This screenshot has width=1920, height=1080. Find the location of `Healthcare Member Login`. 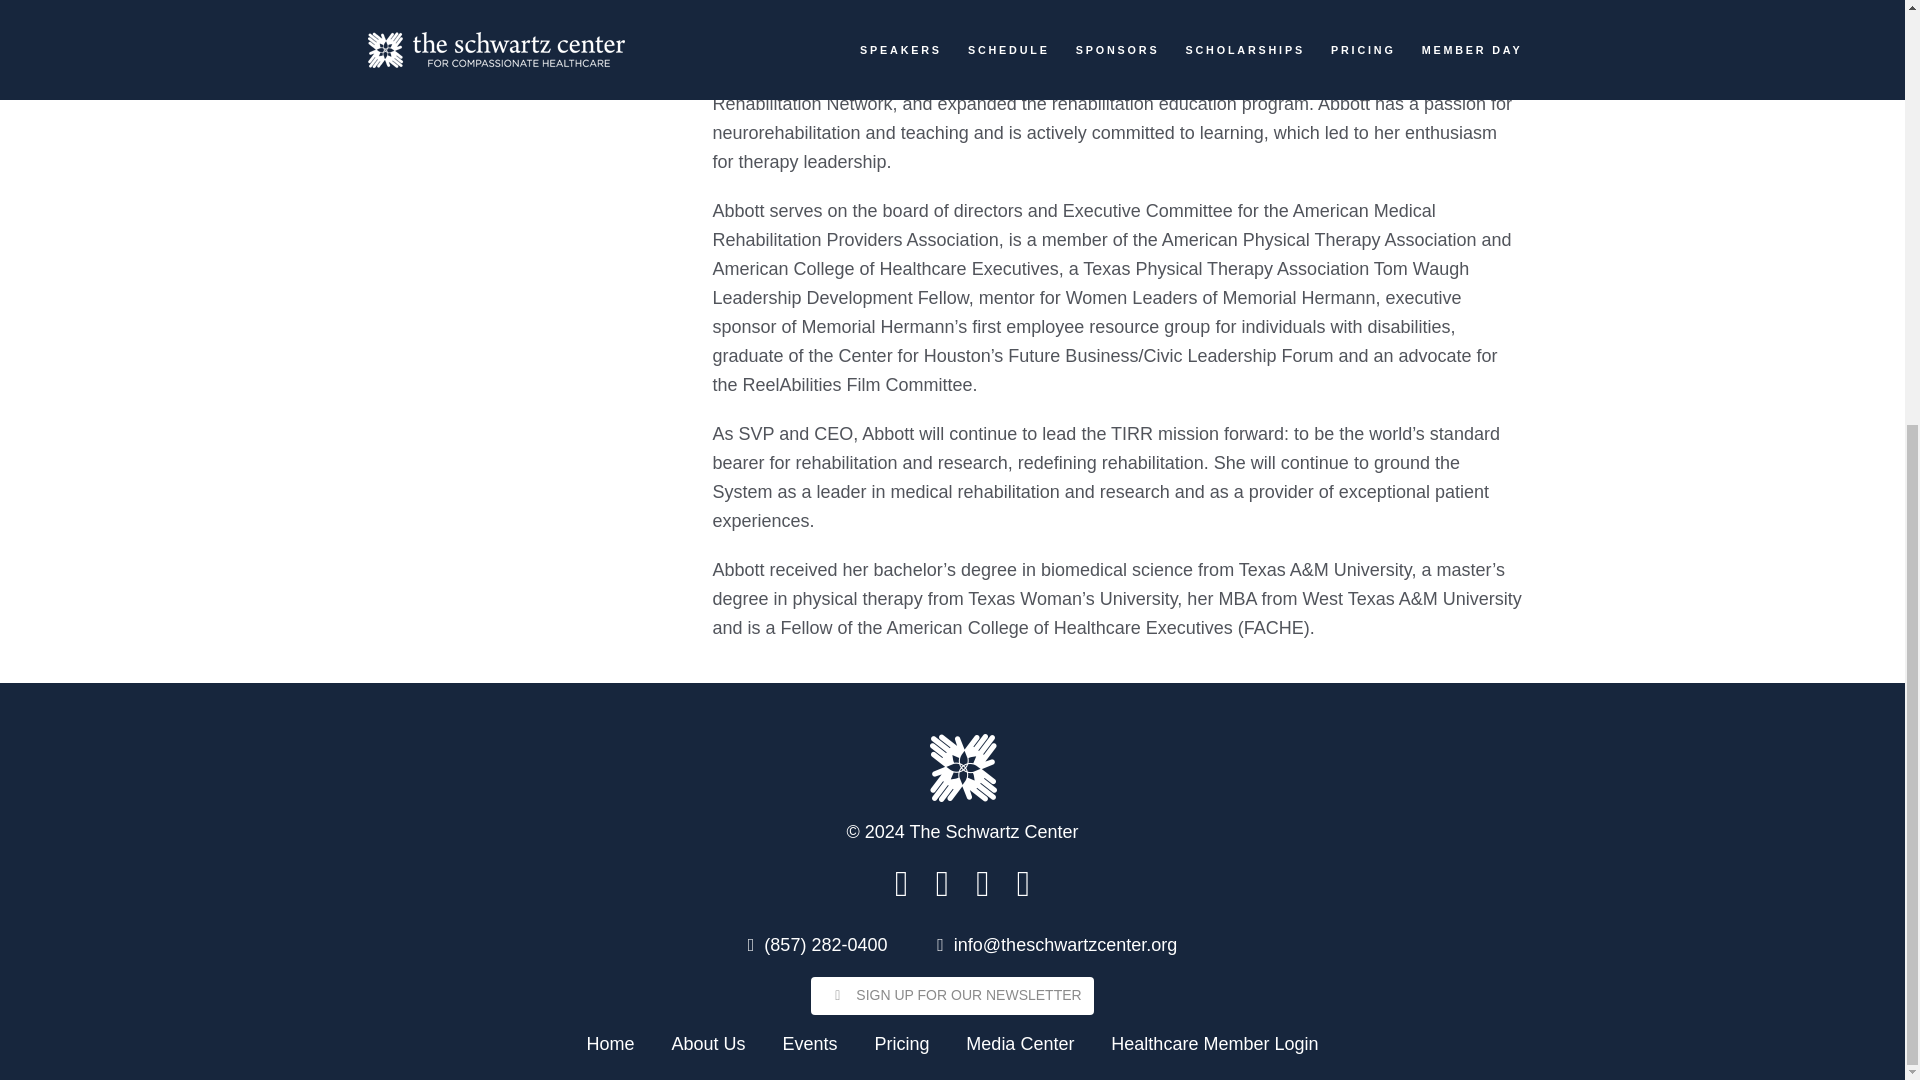

Healthcare Member Login is located at coordinates (1214, 1042).